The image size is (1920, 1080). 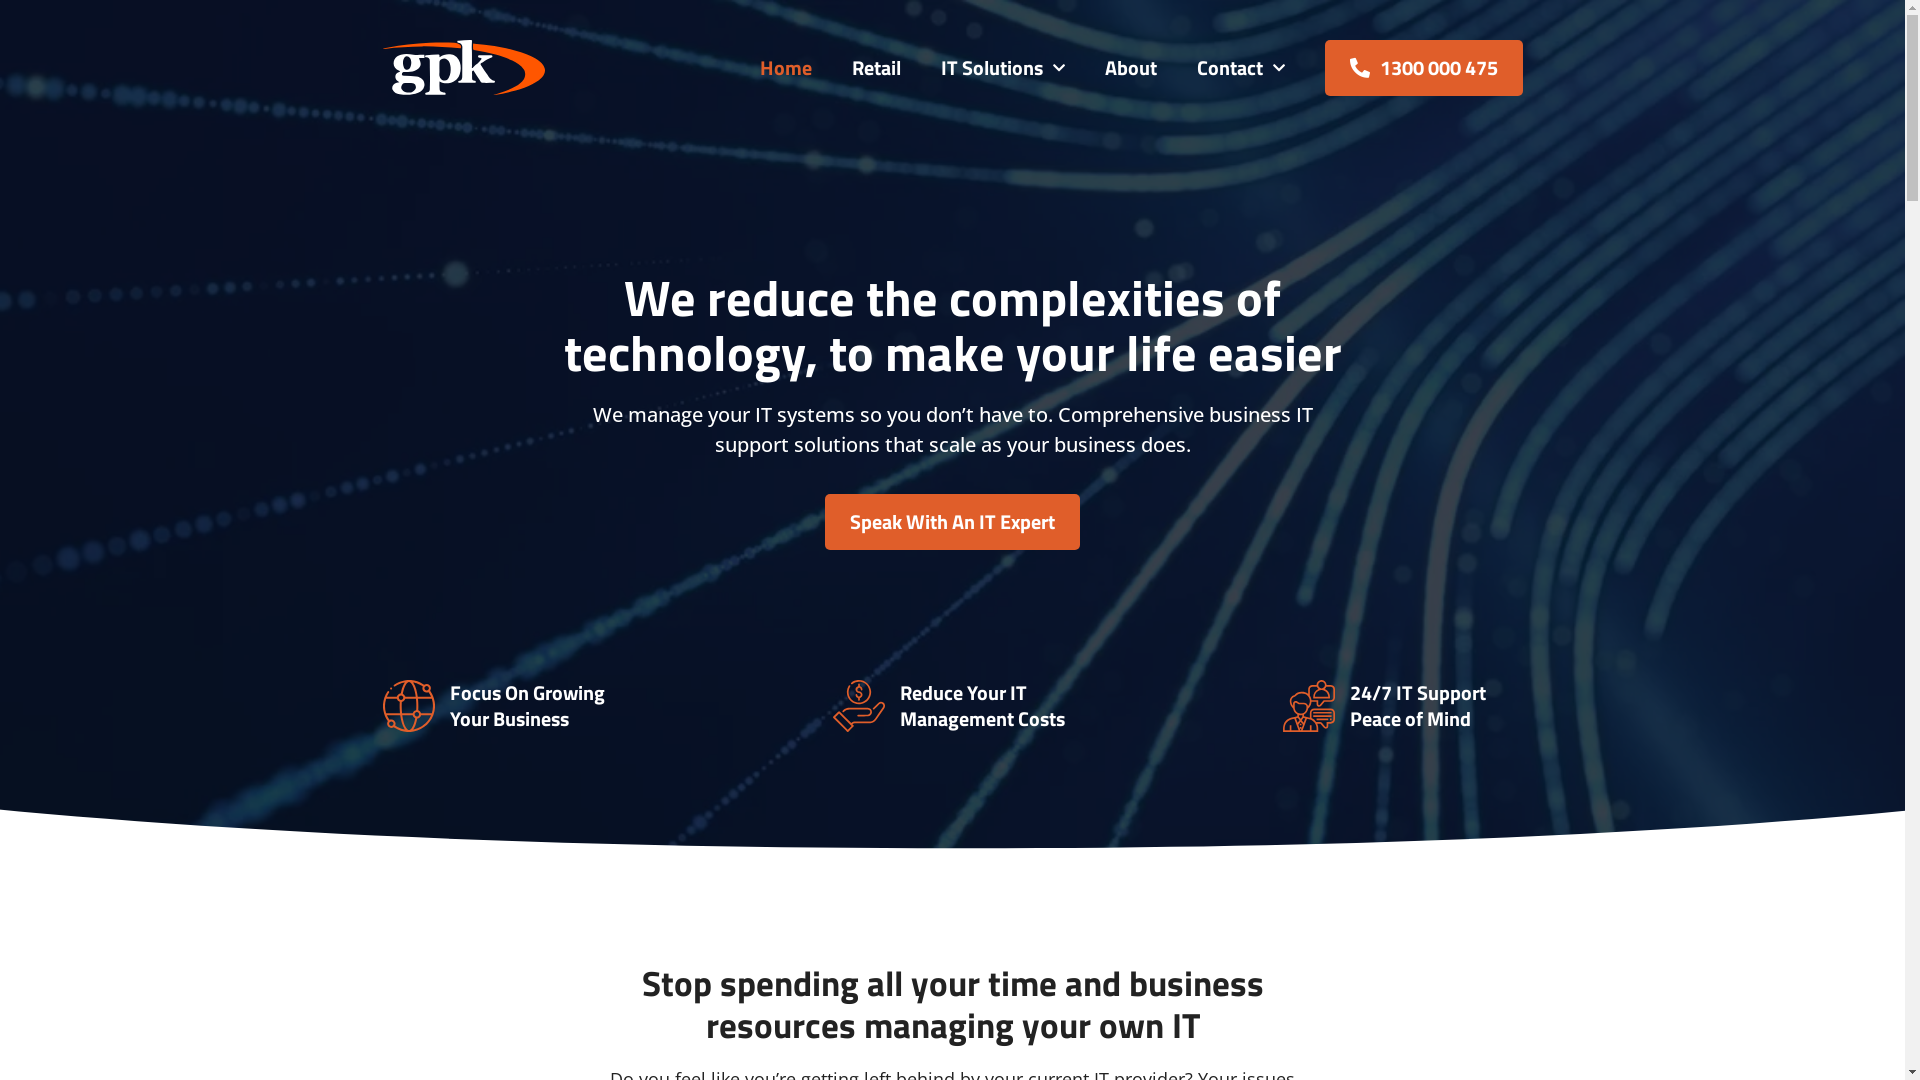 I want to click on Speak With An IT Expert, so click(x=952, y=522).